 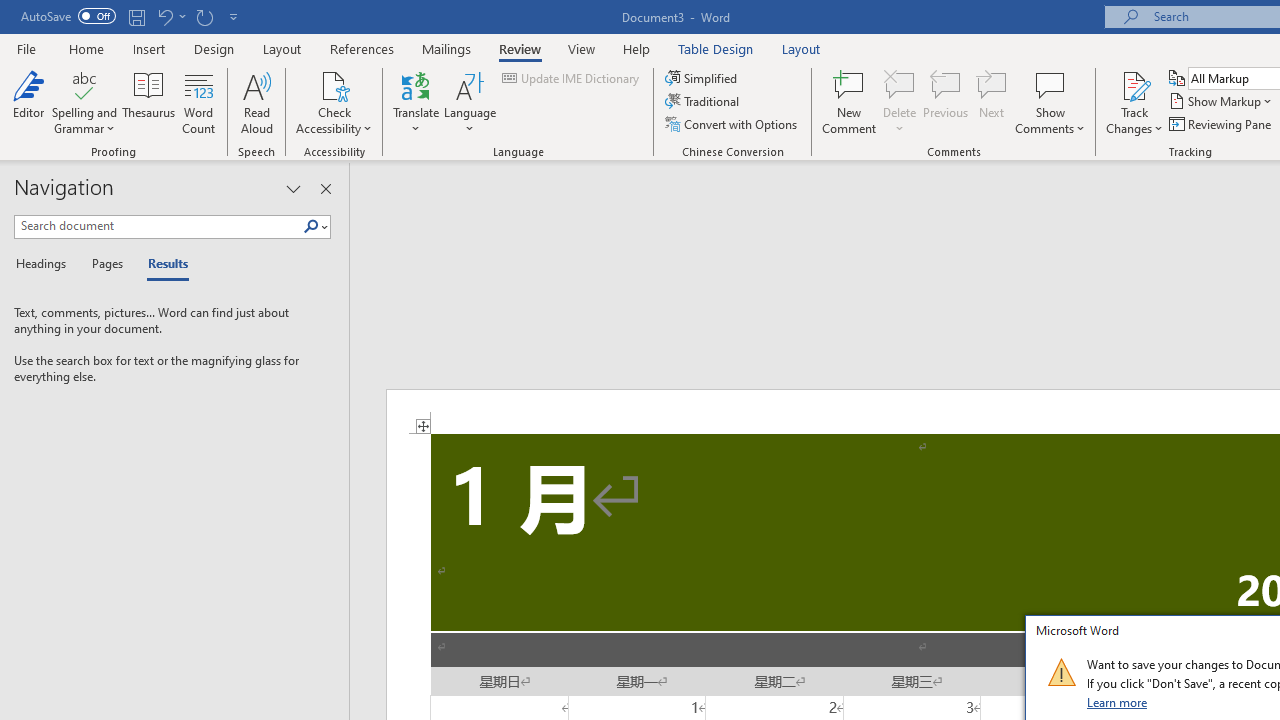 What do you see at coordinates (702, 78) in the screenshot?
I see `Simplified` at bounding box center [702, 78].